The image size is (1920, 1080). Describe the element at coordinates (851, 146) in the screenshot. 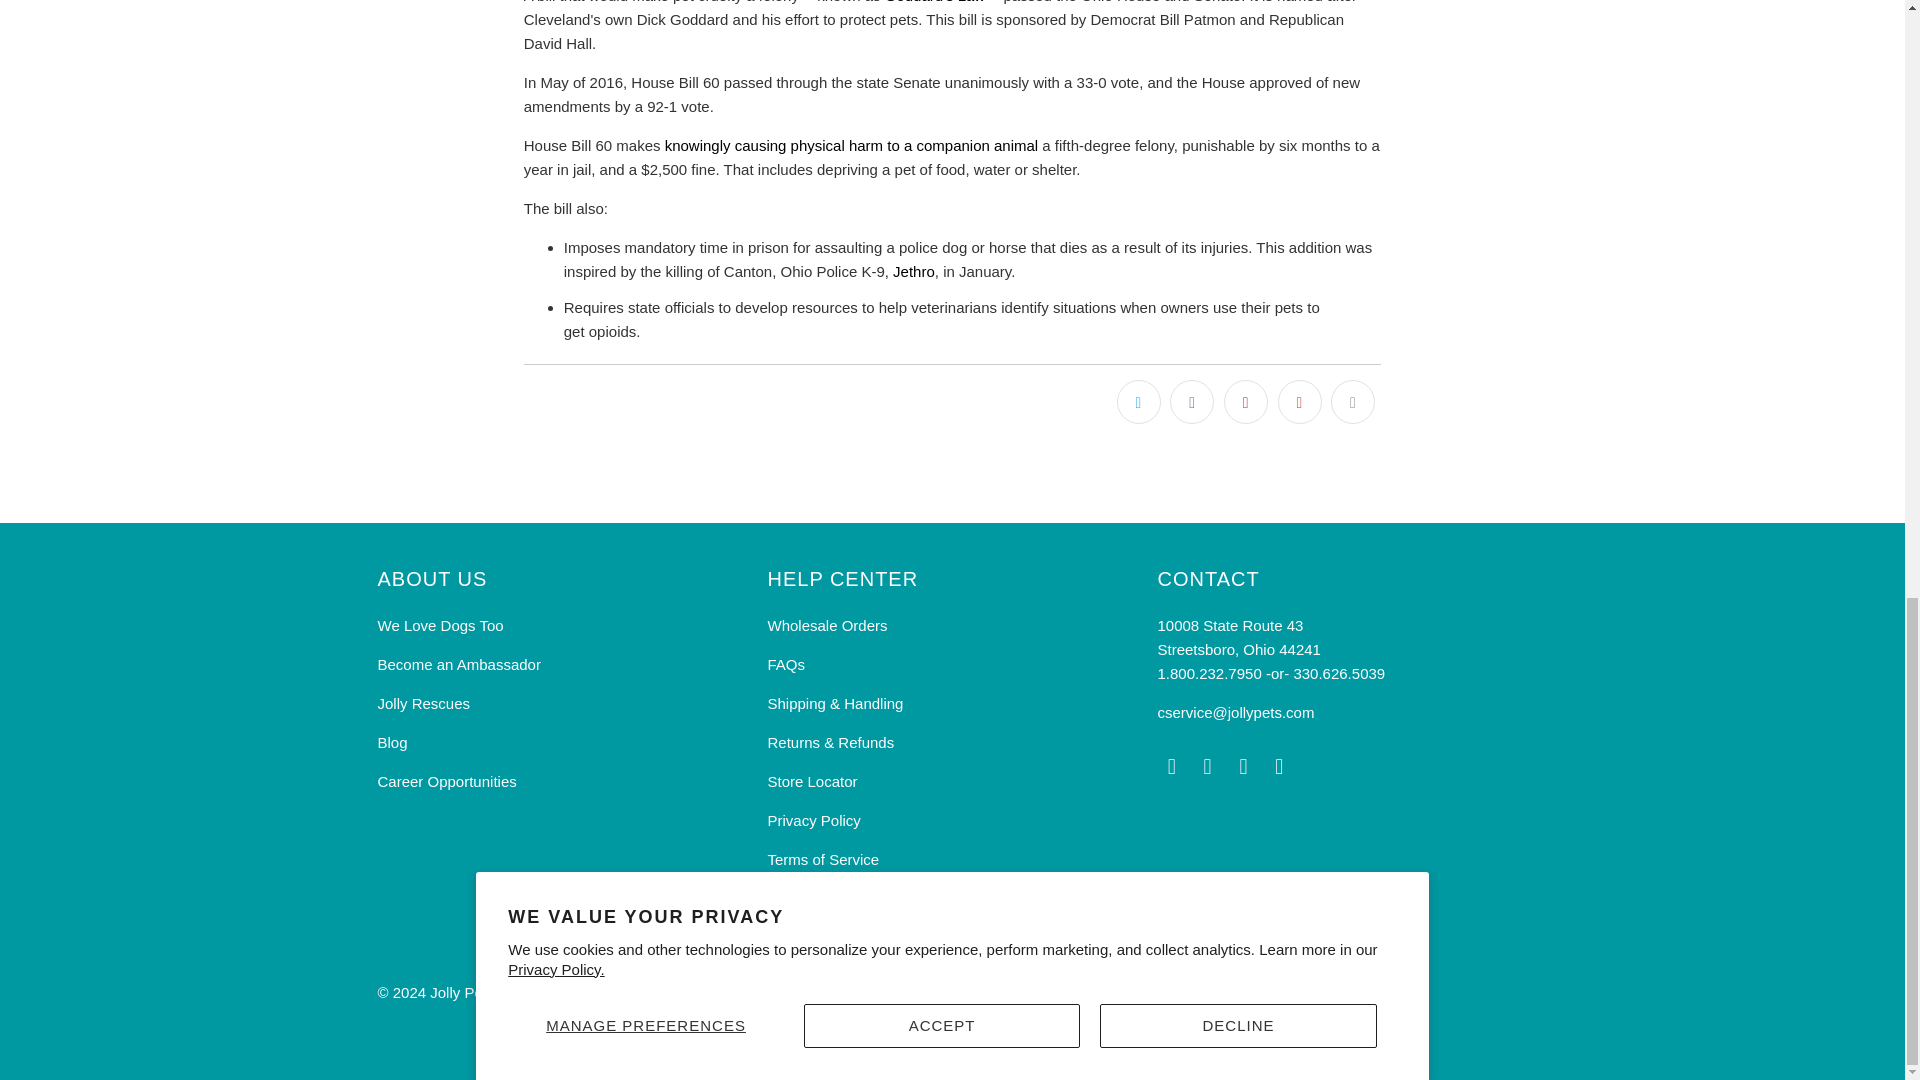

I see `How to Spot Animal Cruelty and What Actions to Take` at that location.